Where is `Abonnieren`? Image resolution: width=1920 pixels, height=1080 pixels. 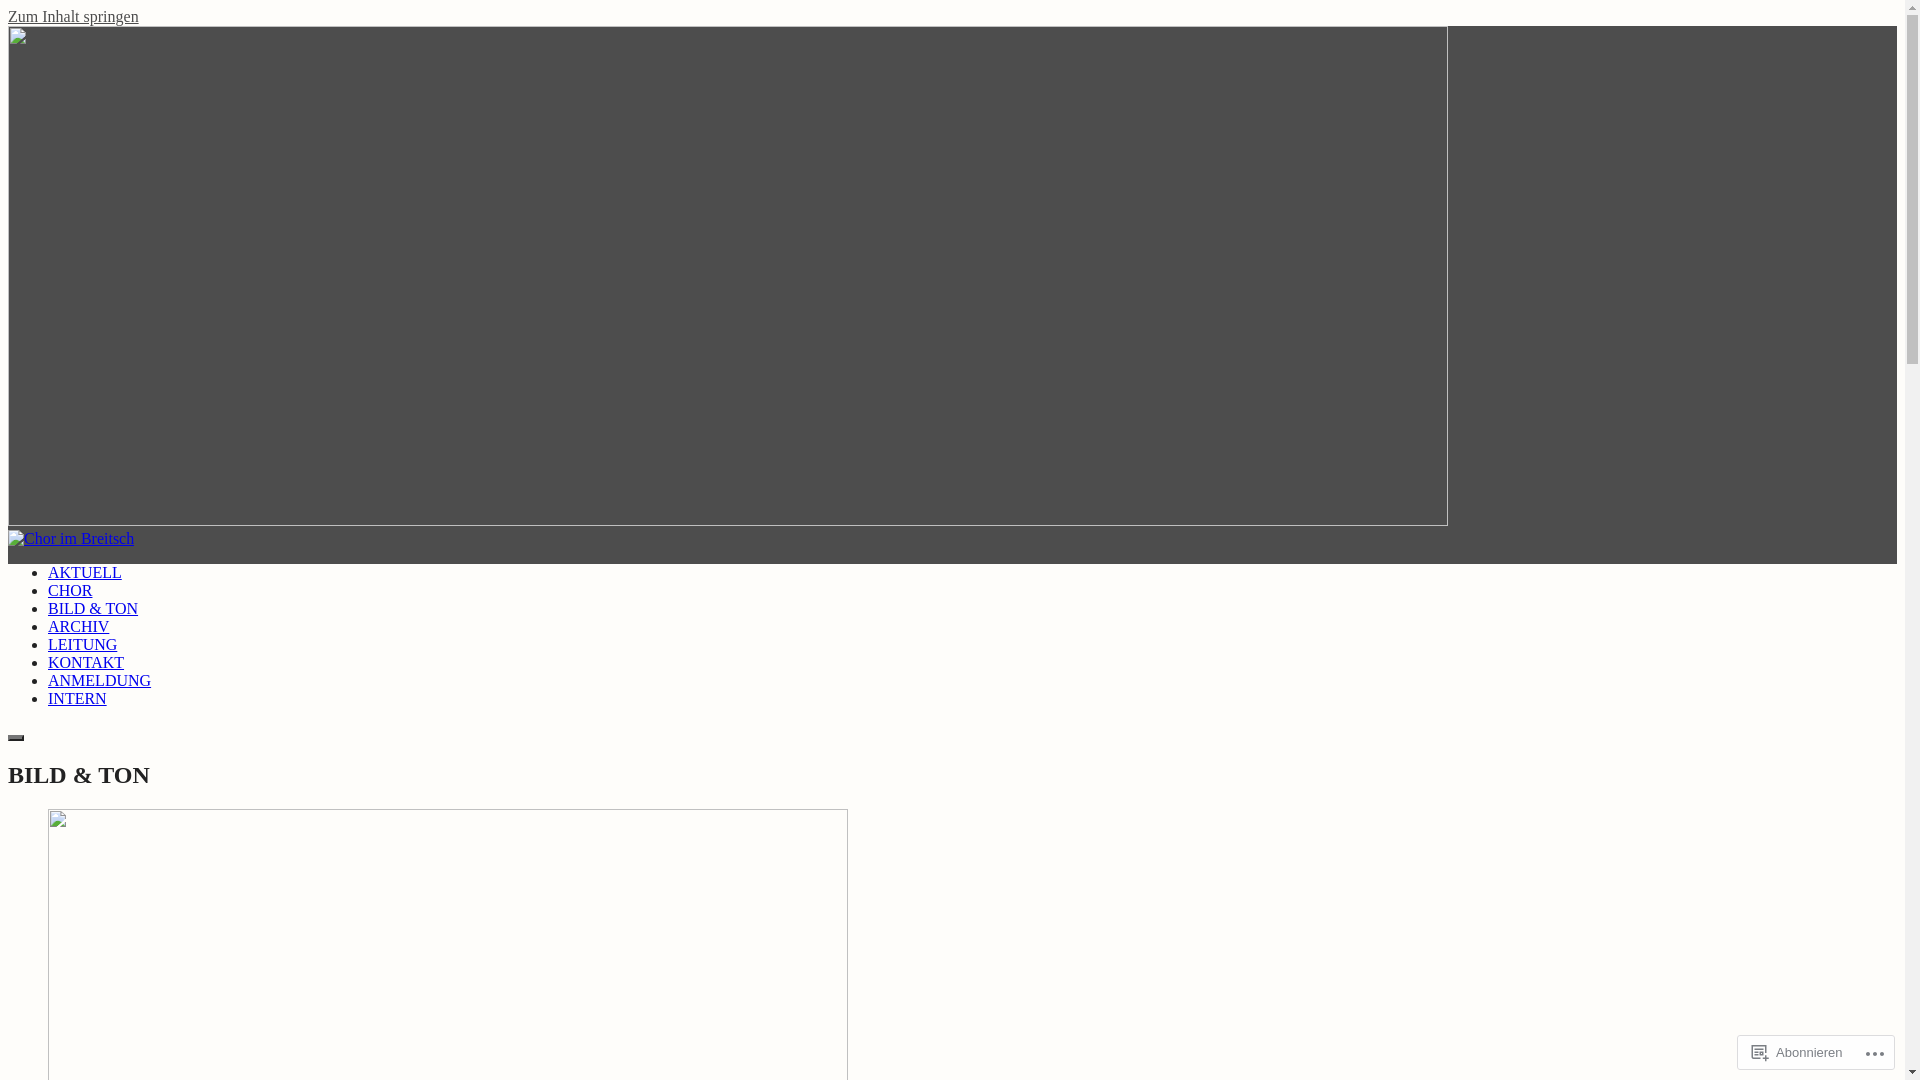 Abonnieren is located at coordinates (1798, 1052).